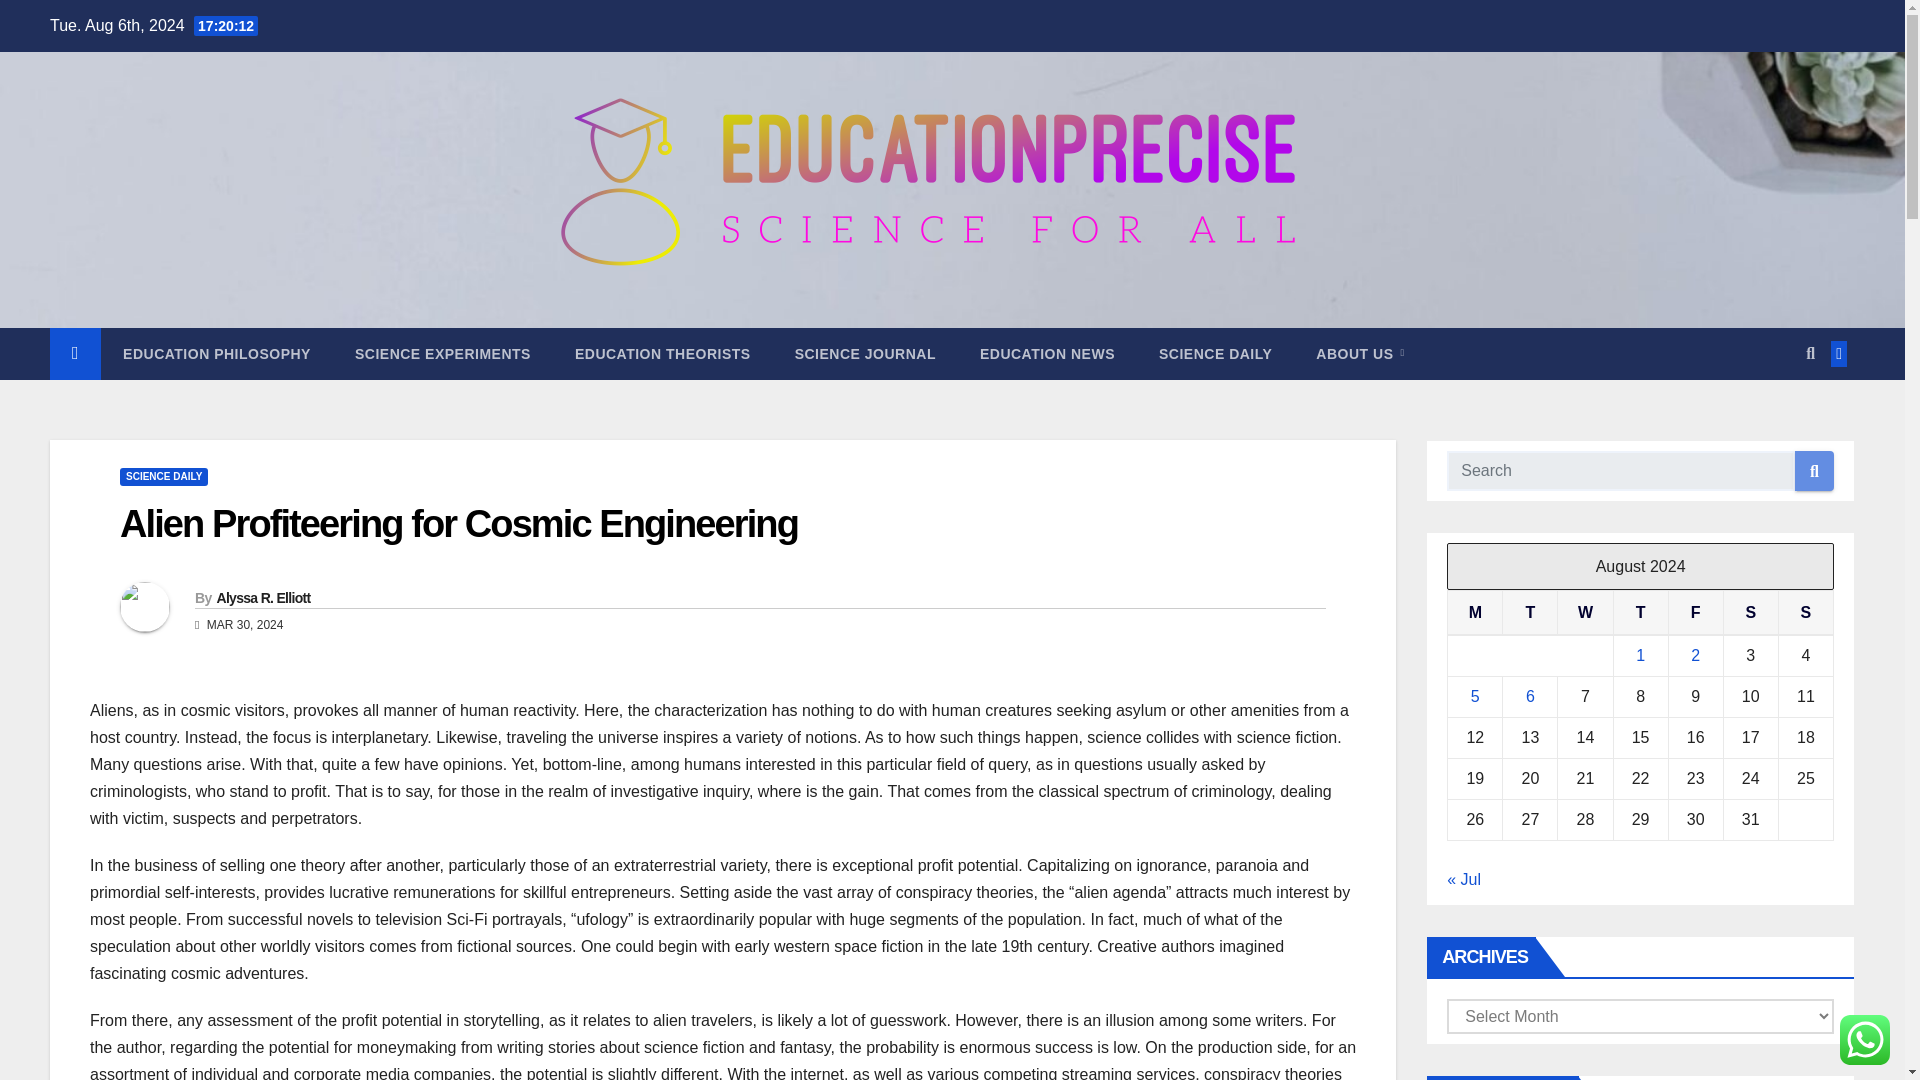  Describe the element at coordinates (1360, 354) in the screenshot. I see `ABOUT US` at that location.